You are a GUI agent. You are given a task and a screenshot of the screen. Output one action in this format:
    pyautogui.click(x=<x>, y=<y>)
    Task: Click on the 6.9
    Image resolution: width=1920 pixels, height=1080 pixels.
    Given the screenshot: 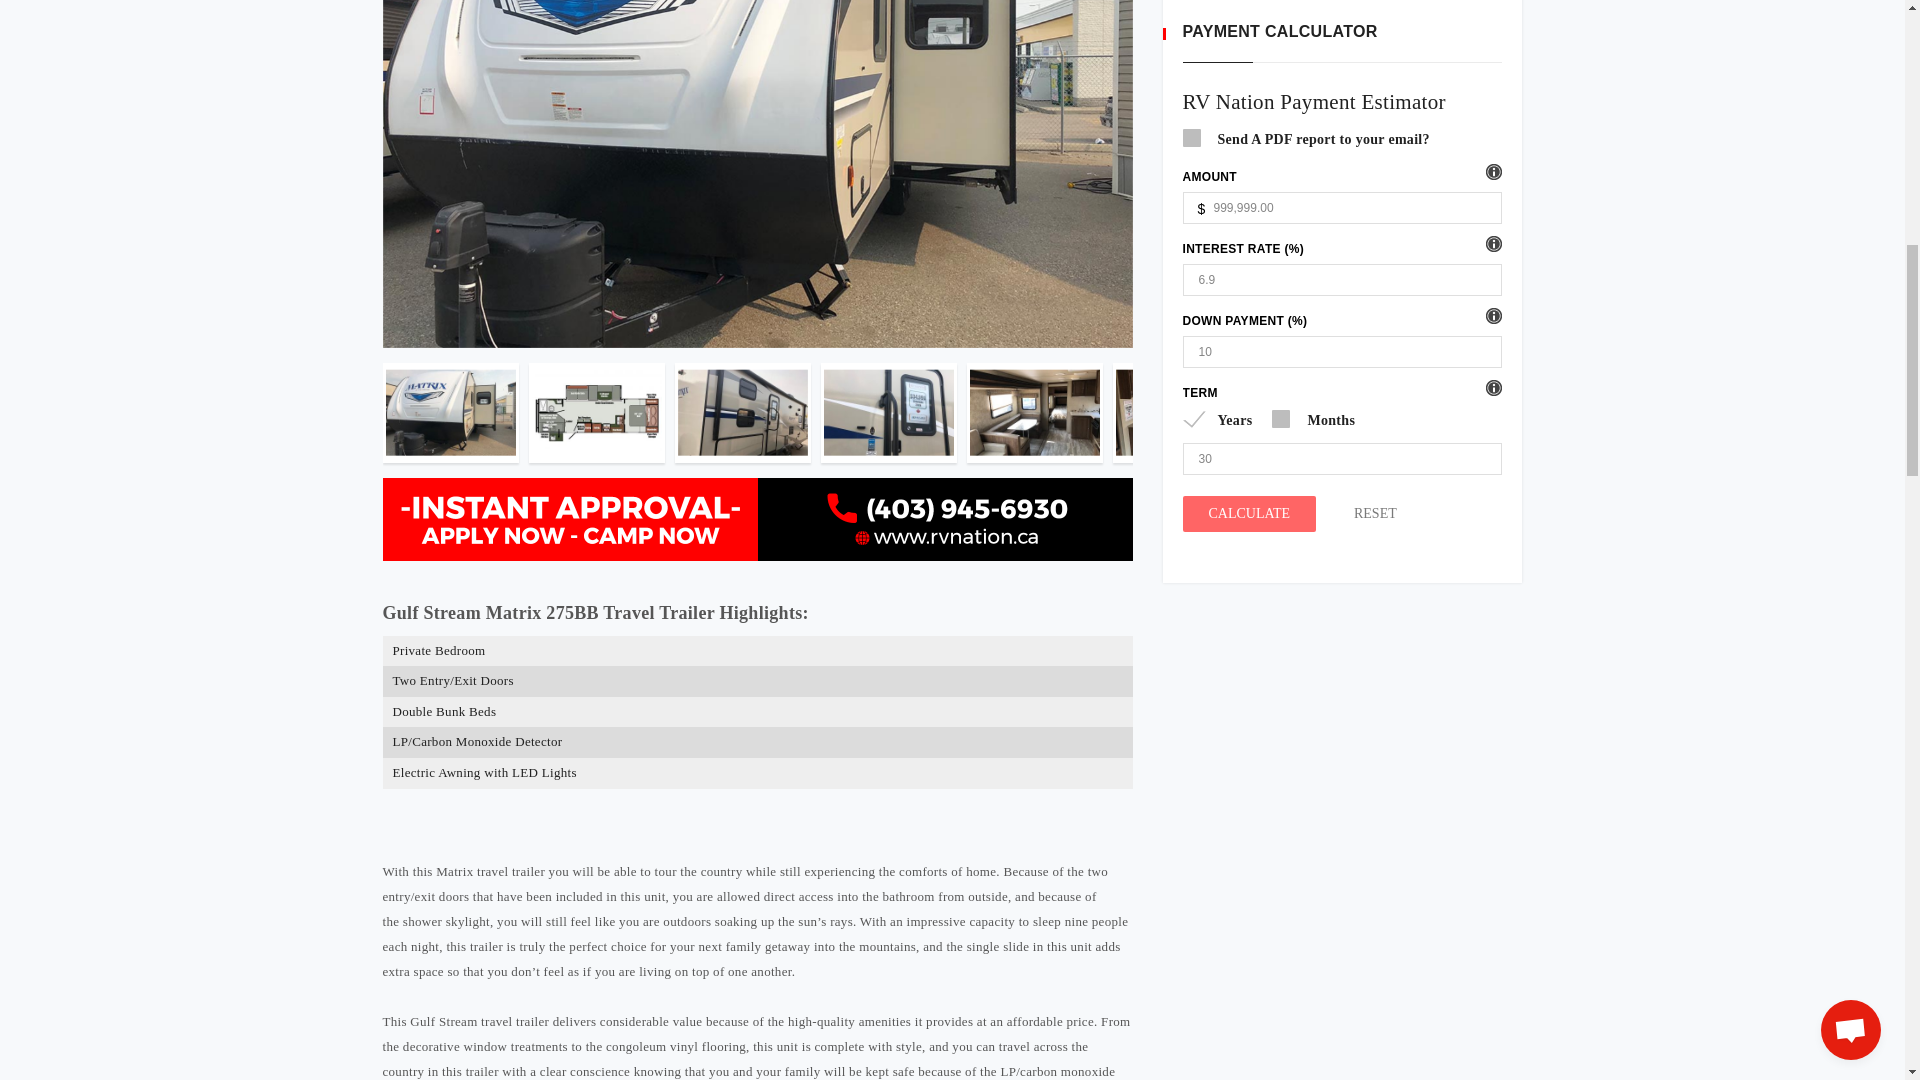 What is the action you would take?
    pyautogui.click(x=1342, y=279)
    